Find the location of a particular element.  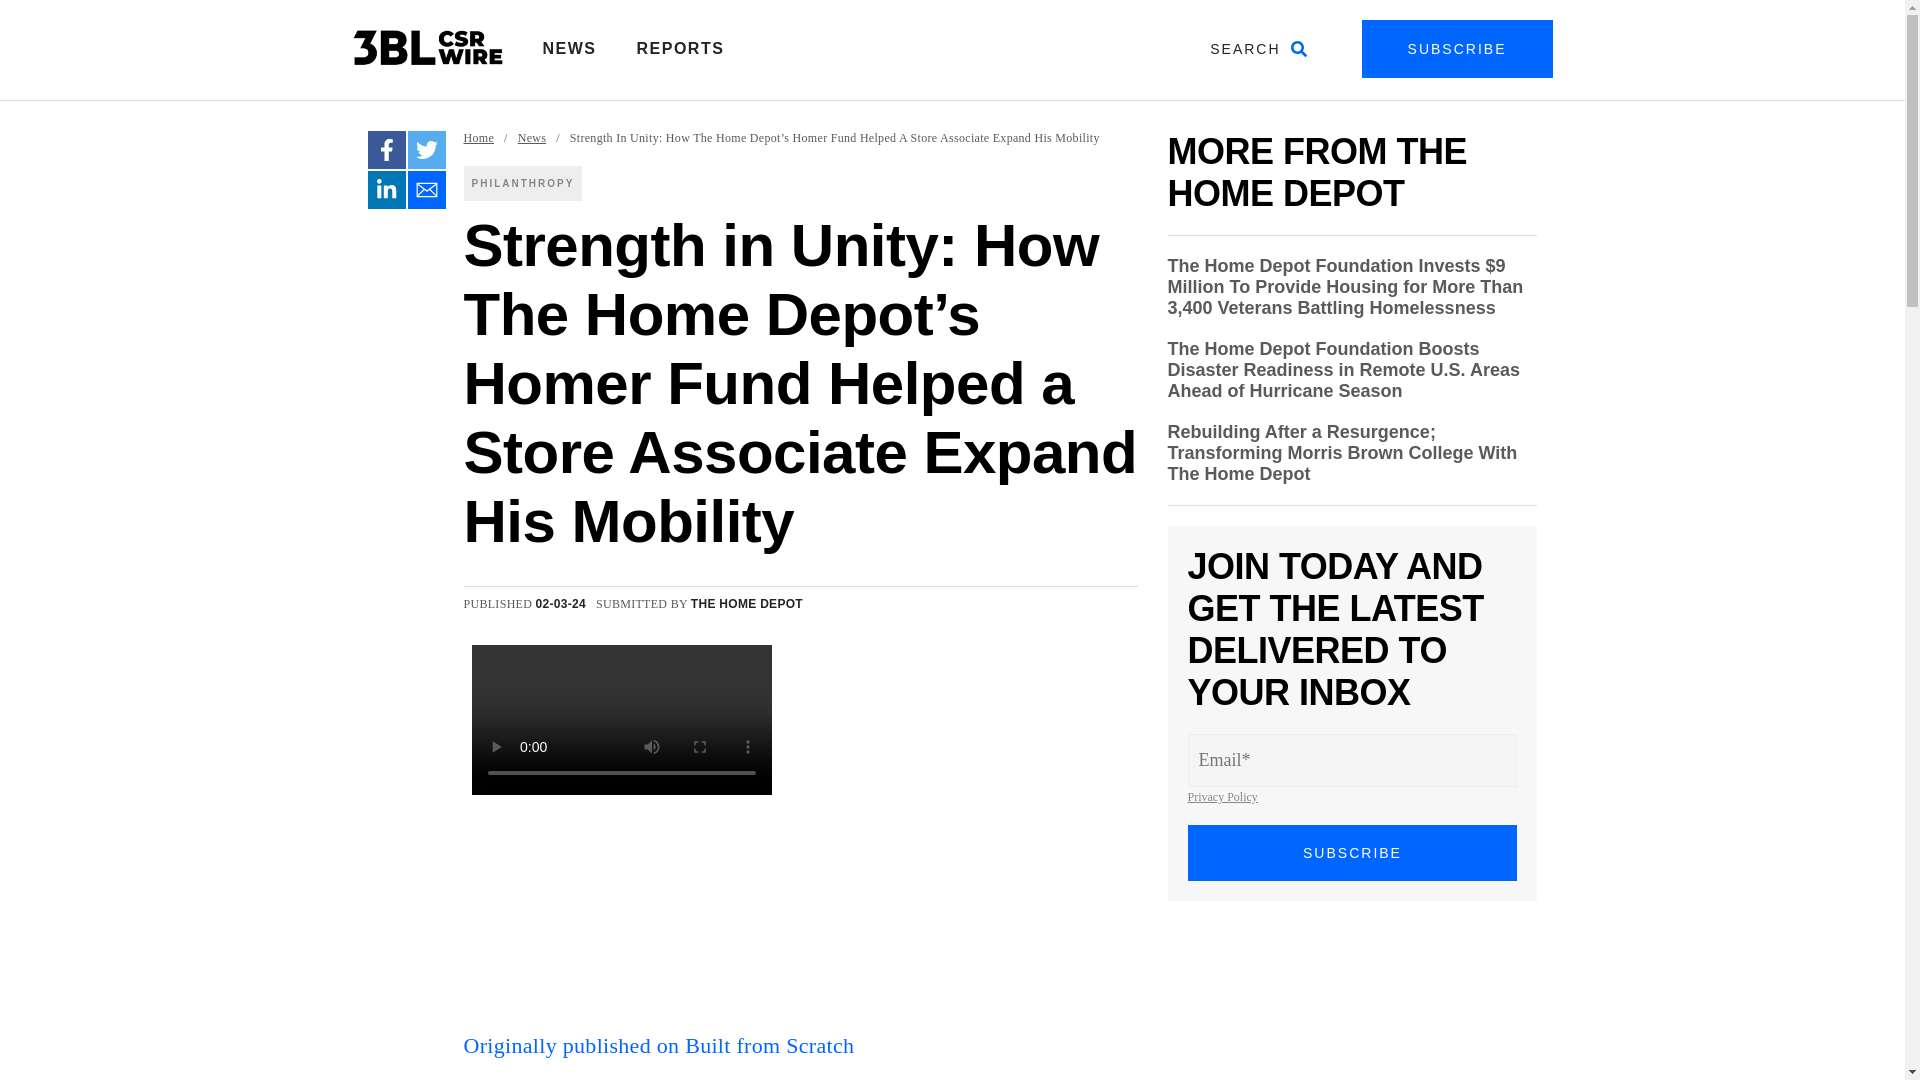

Linkedin is located at coordinates (386, 190).